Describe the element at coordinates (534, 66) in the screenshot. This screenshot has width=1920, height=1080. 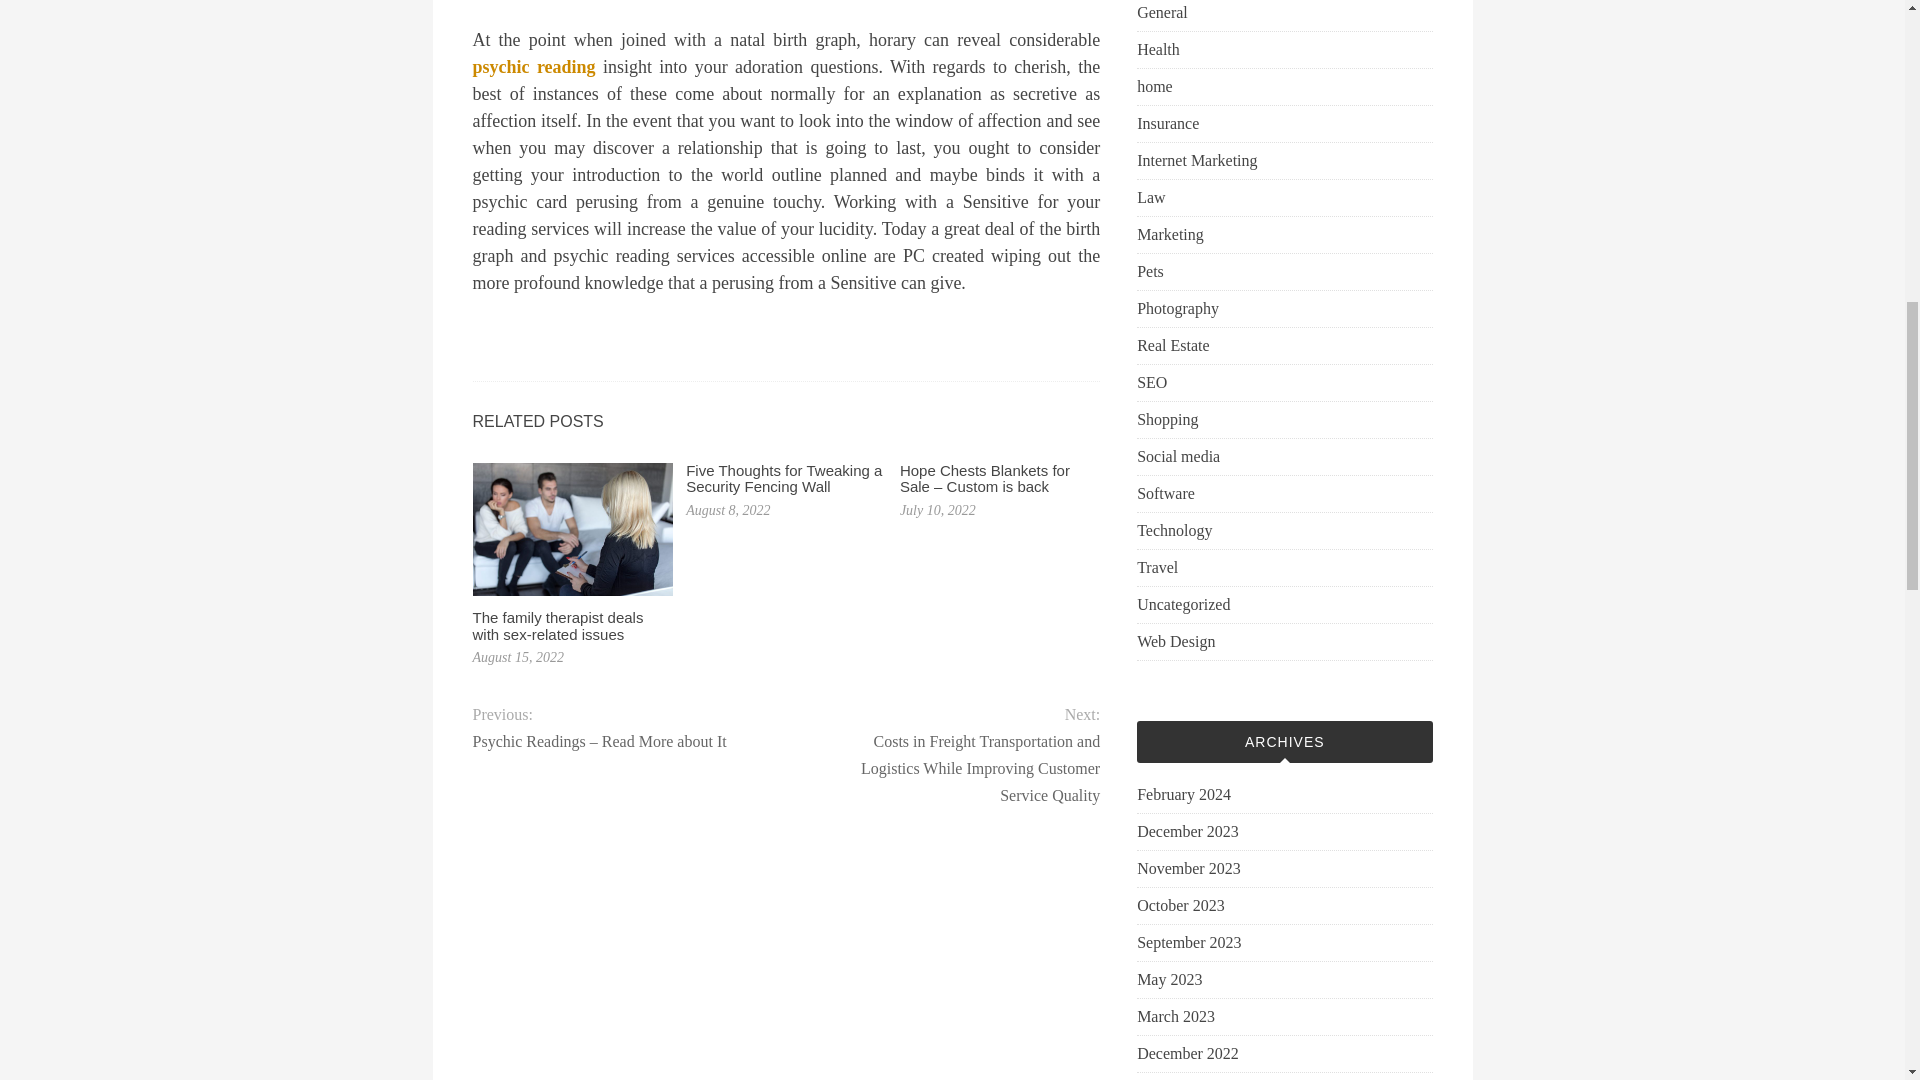
I see `psychic reading` at that location.